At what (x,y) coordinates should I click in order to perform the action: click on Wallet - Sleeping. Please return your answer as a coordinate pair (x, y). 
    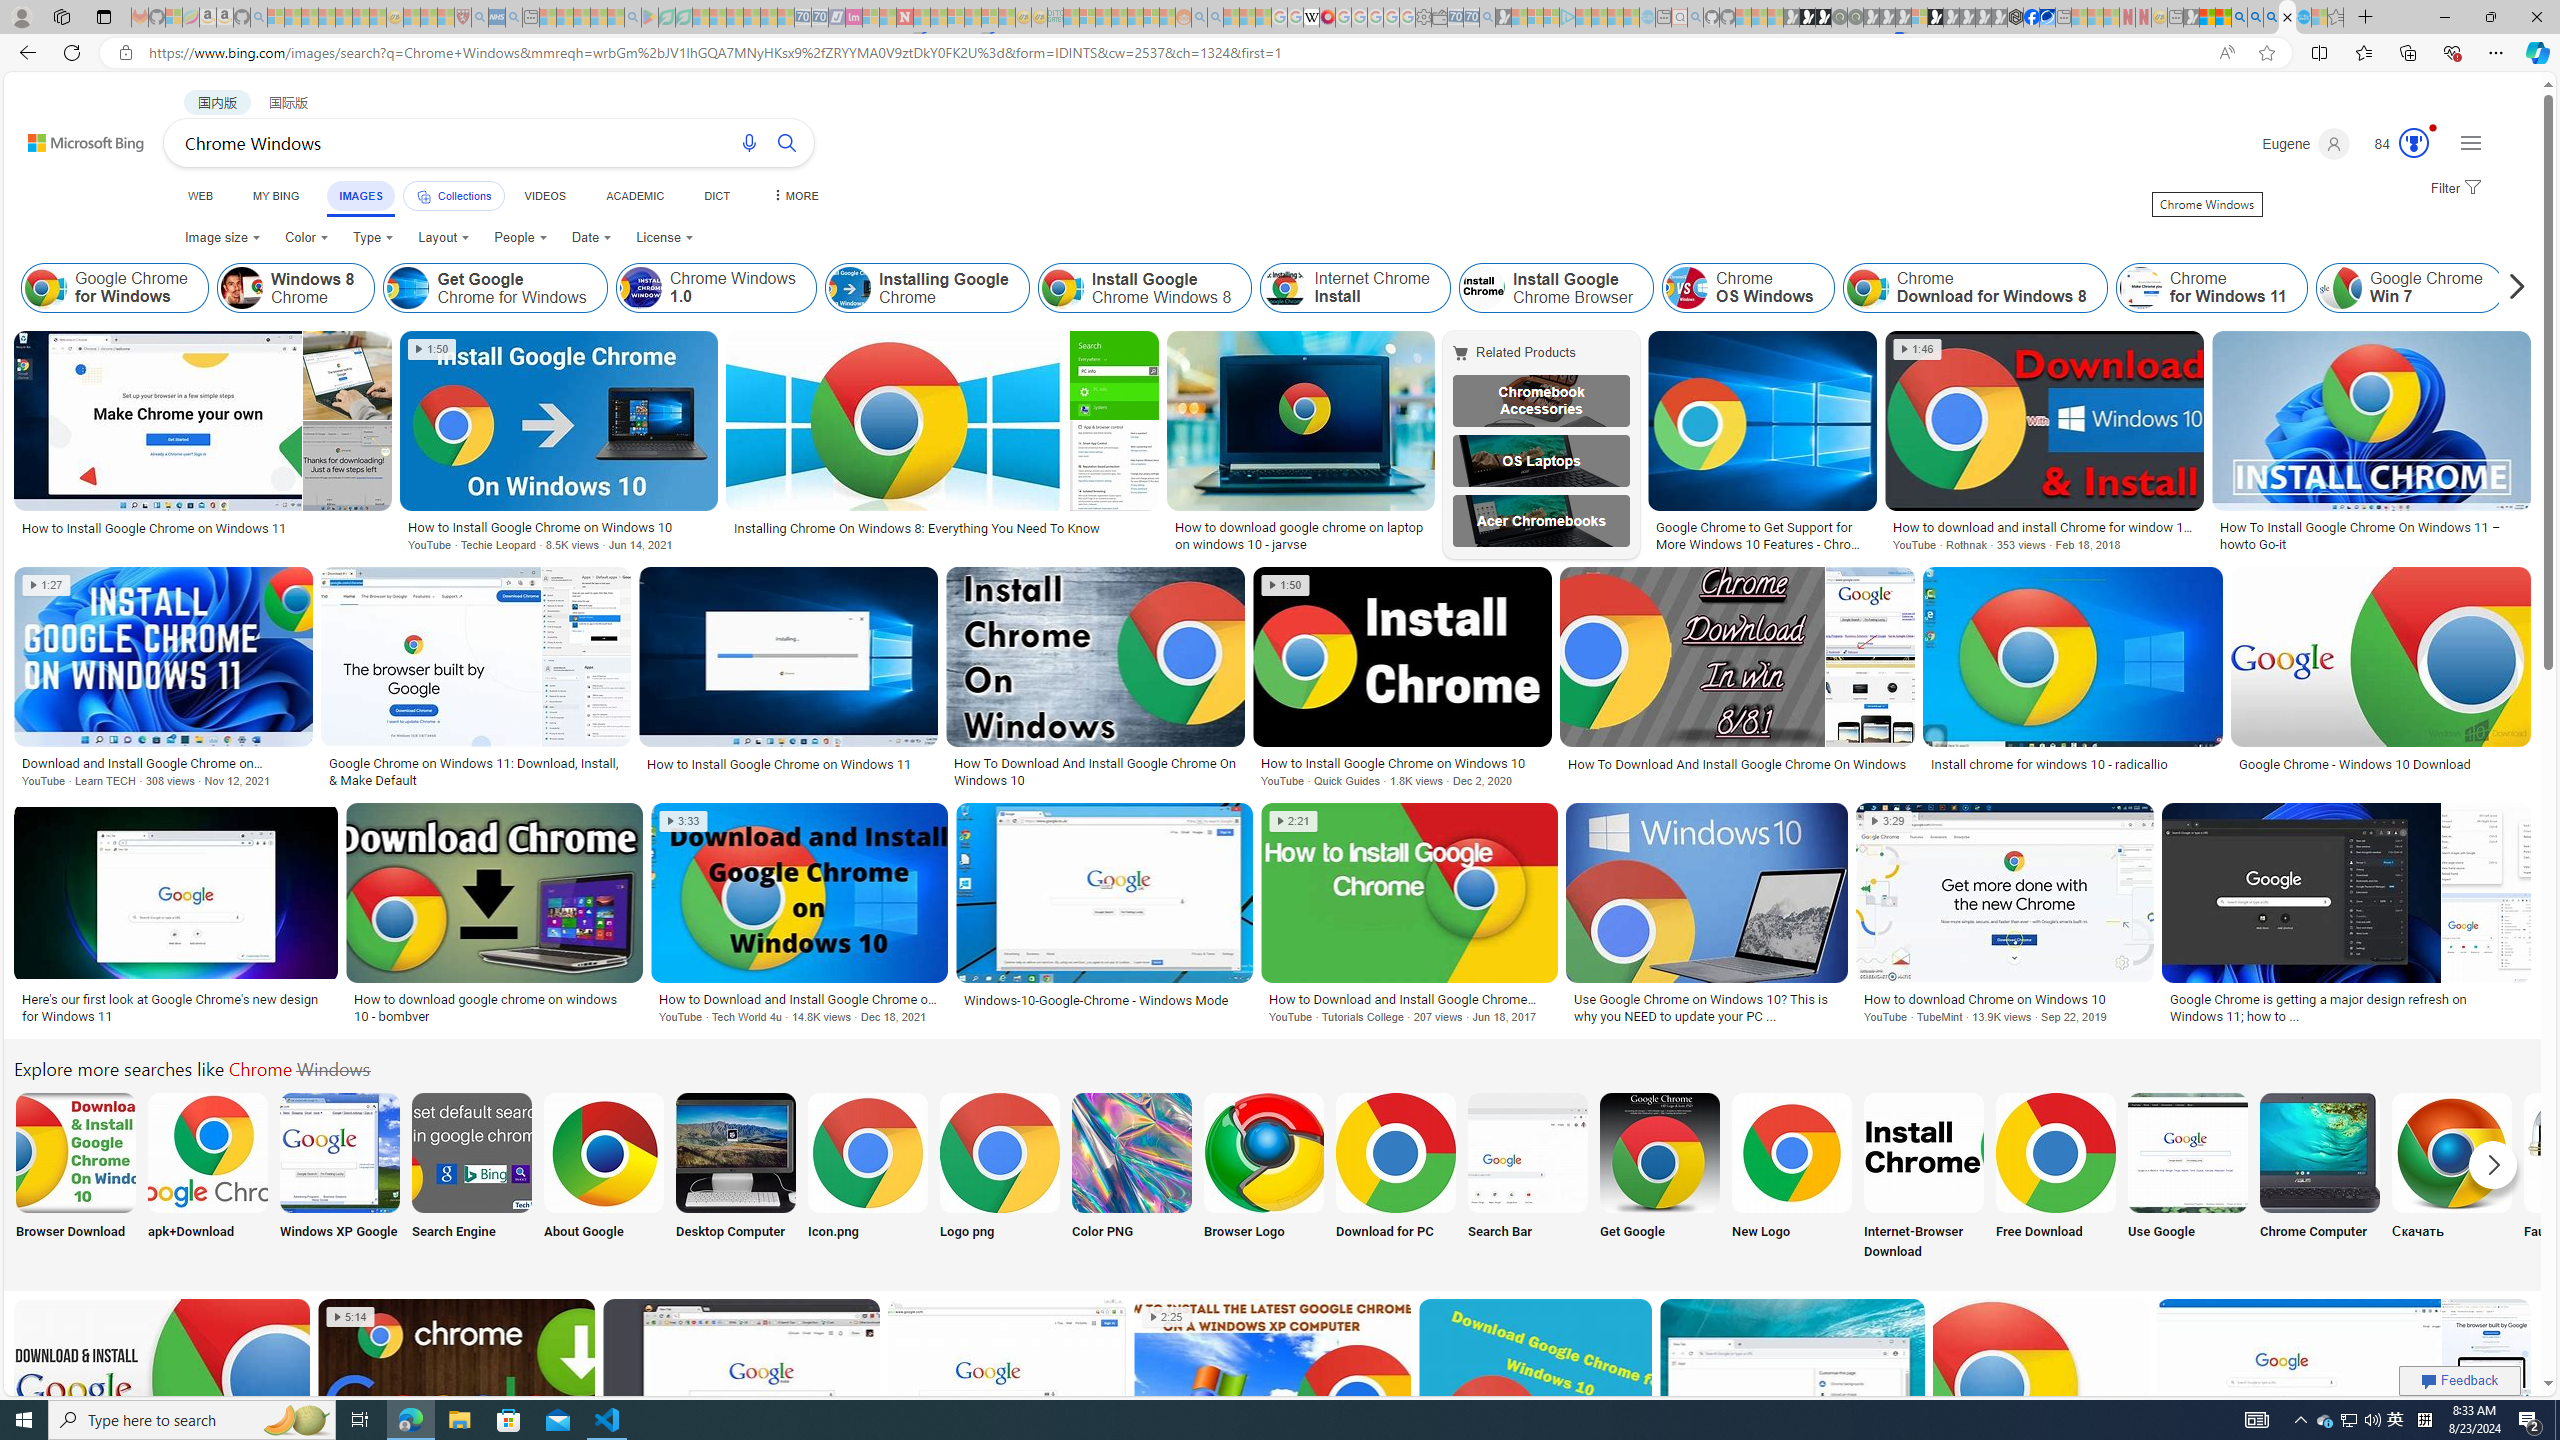
    Looking at the image, I should click on (1440, 17).